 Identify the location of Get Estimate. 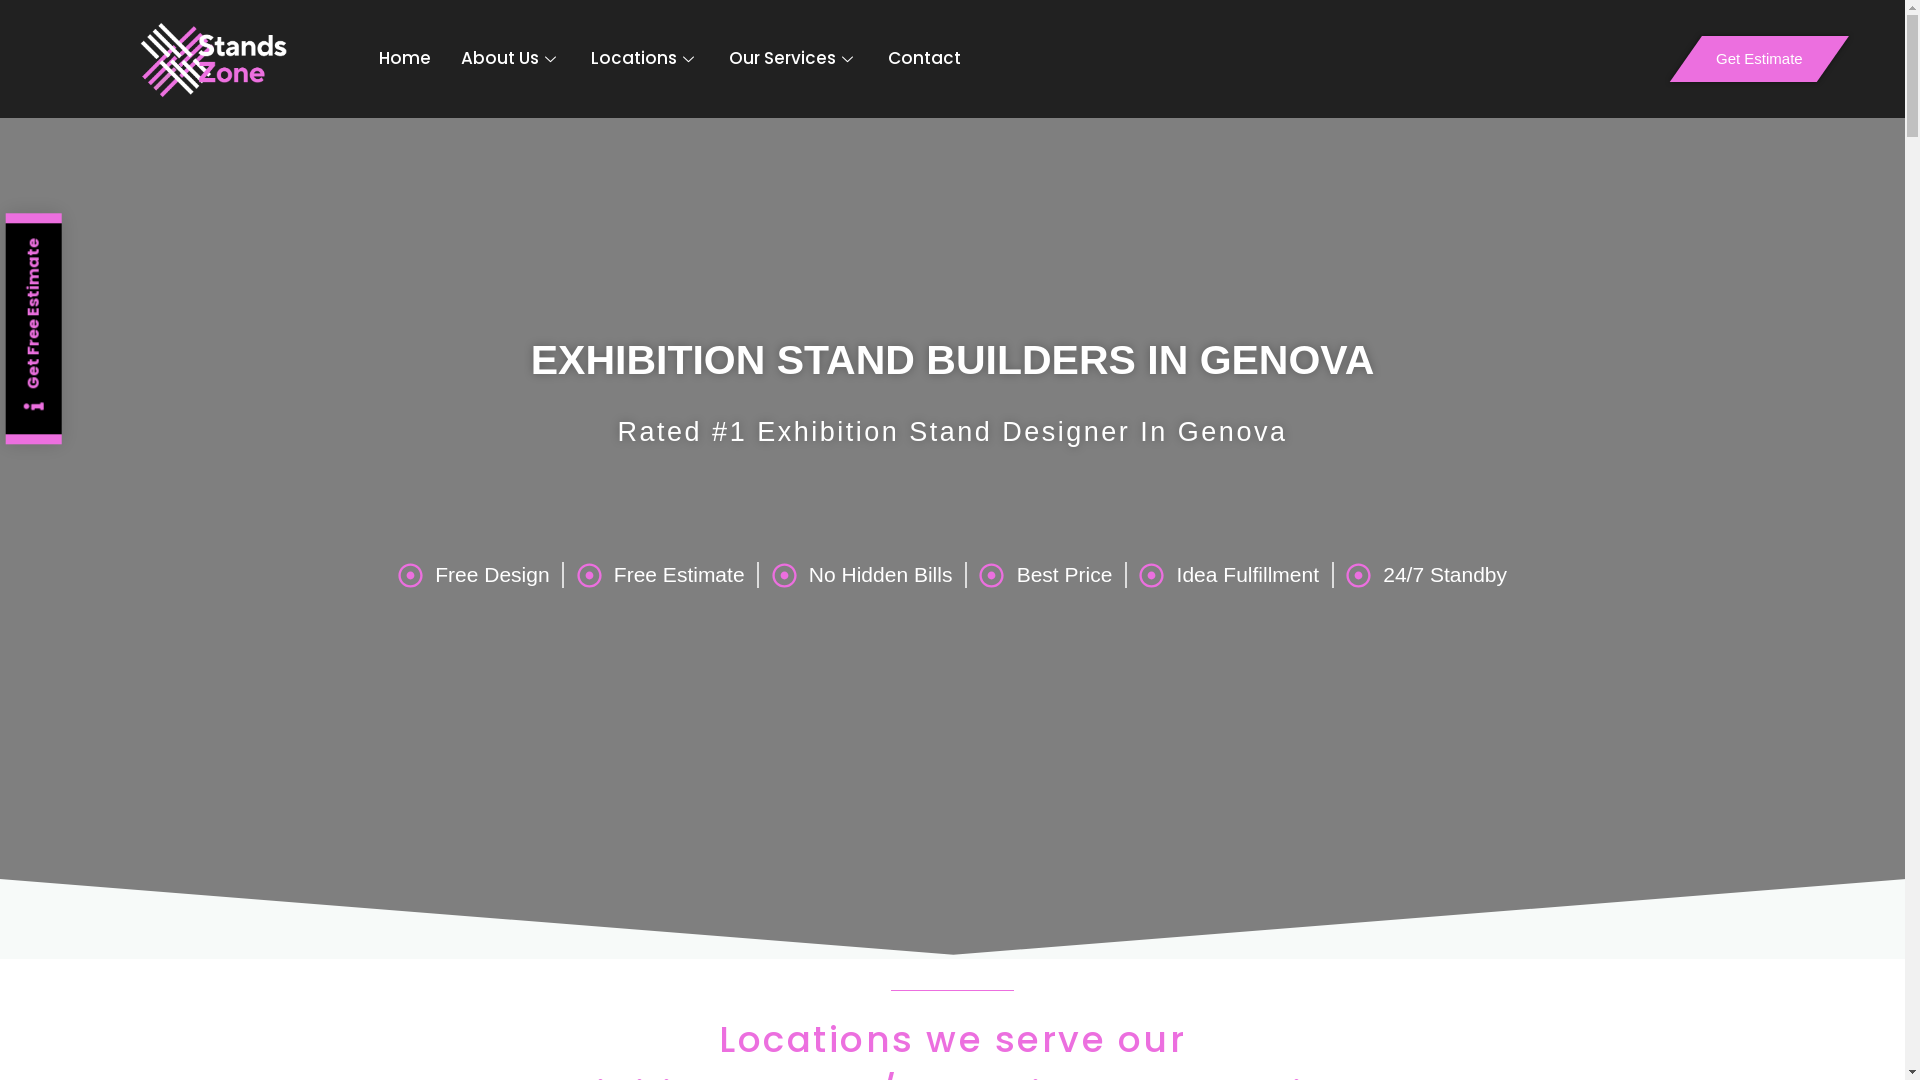
(1744, 59).